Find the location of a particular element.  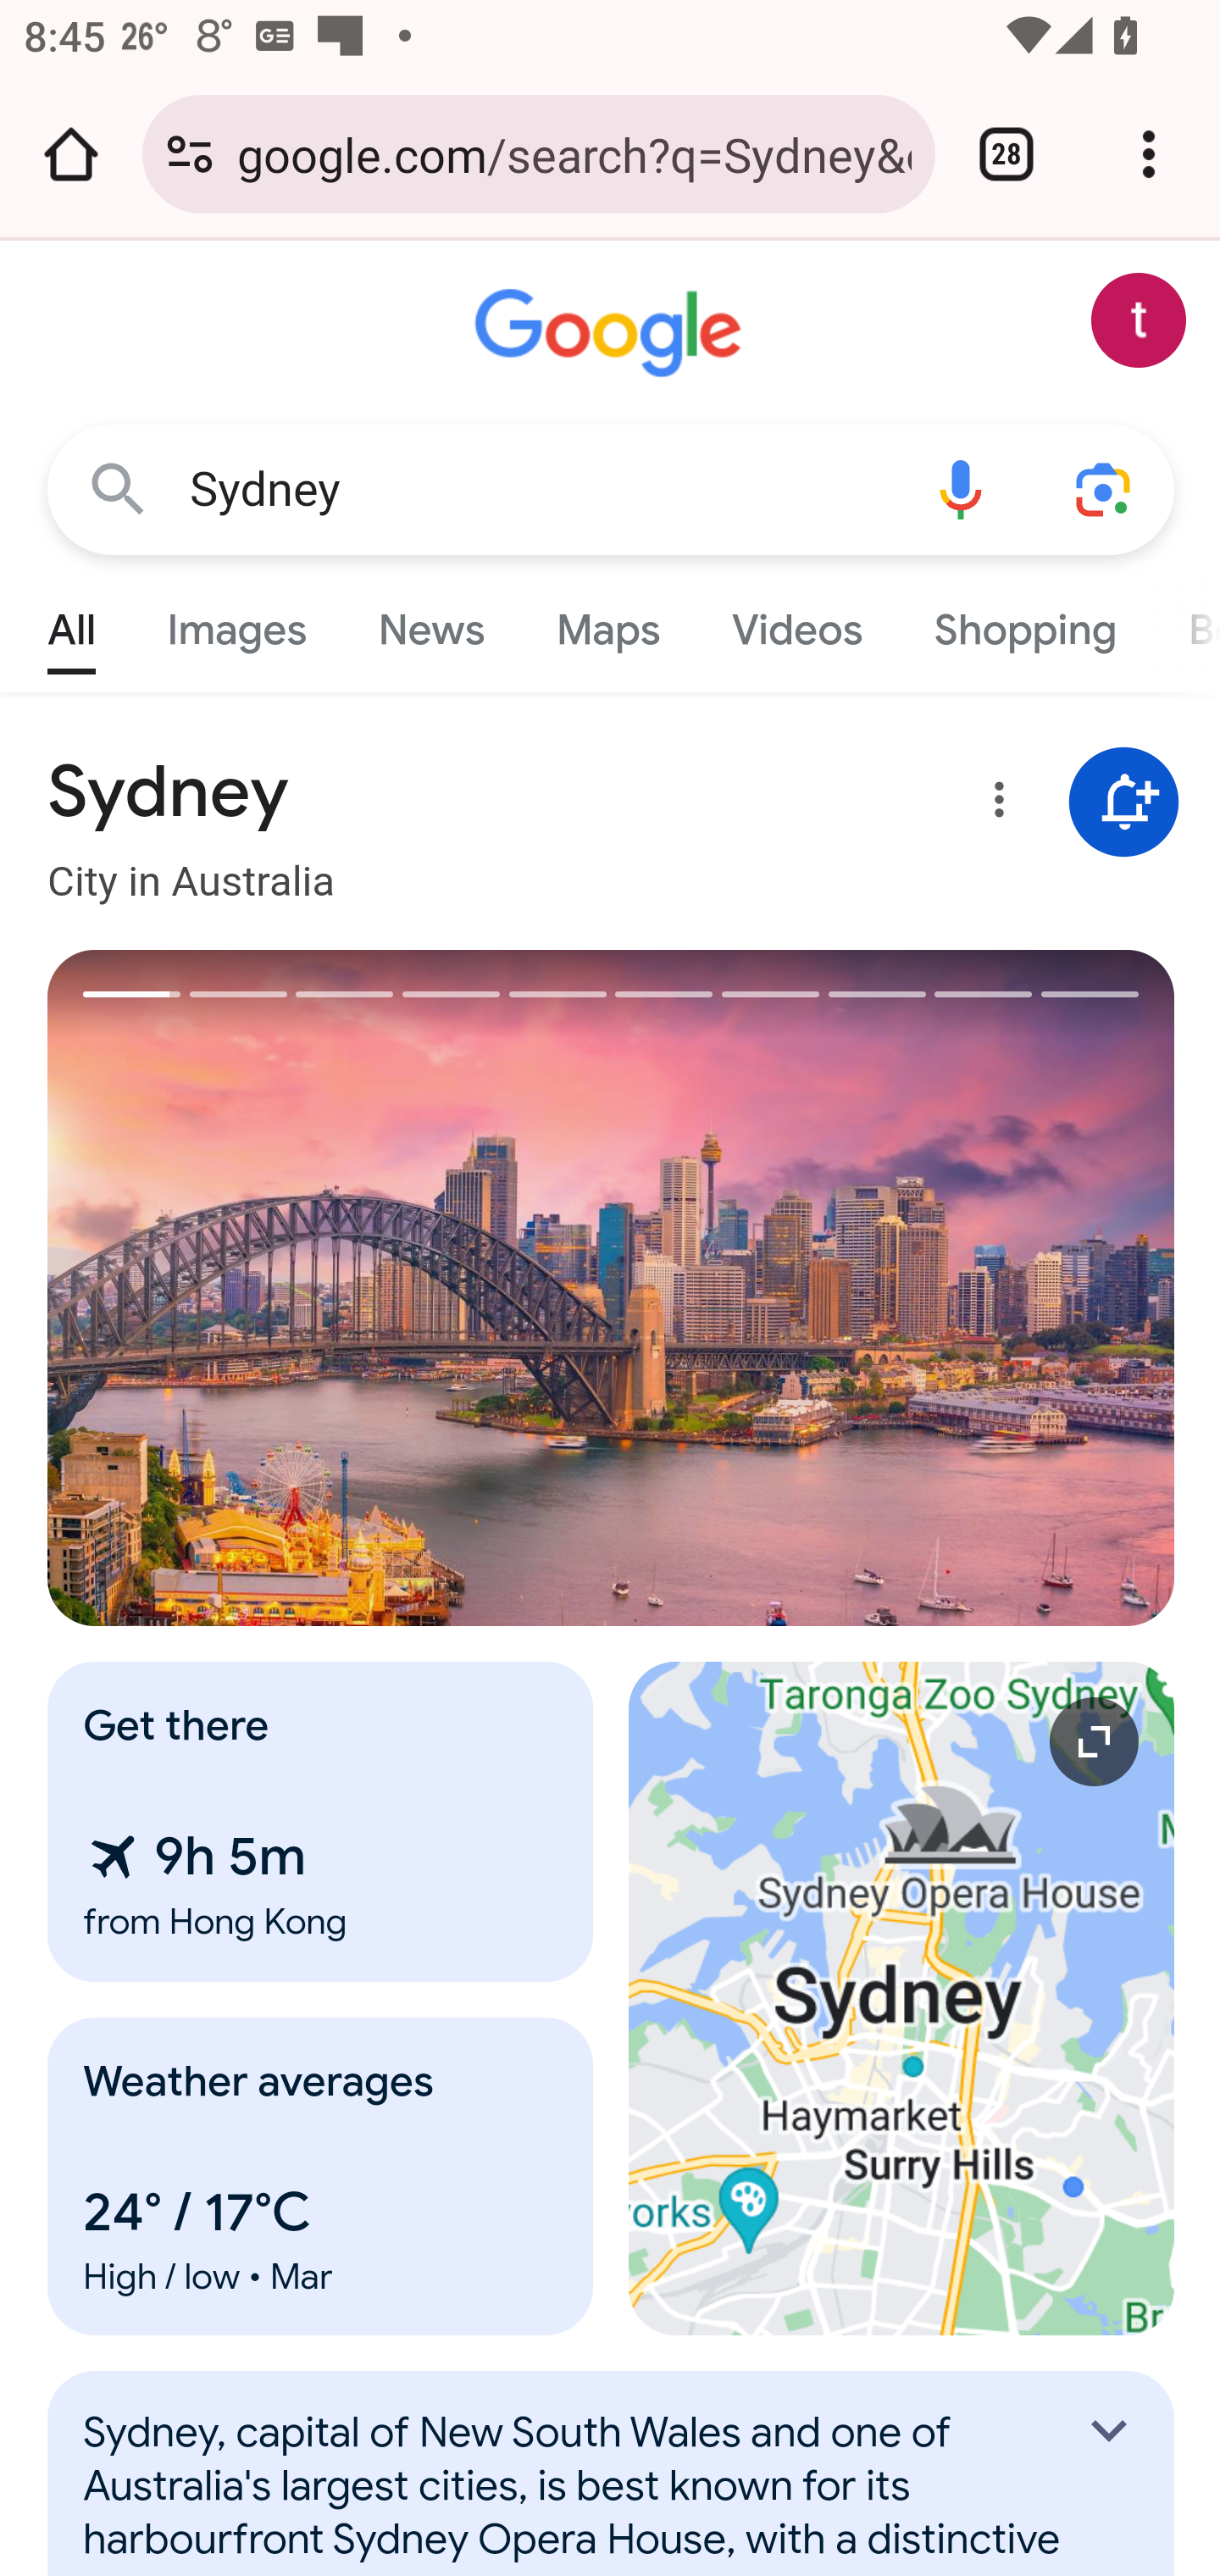

Videos is located at coordinates (798, 622).